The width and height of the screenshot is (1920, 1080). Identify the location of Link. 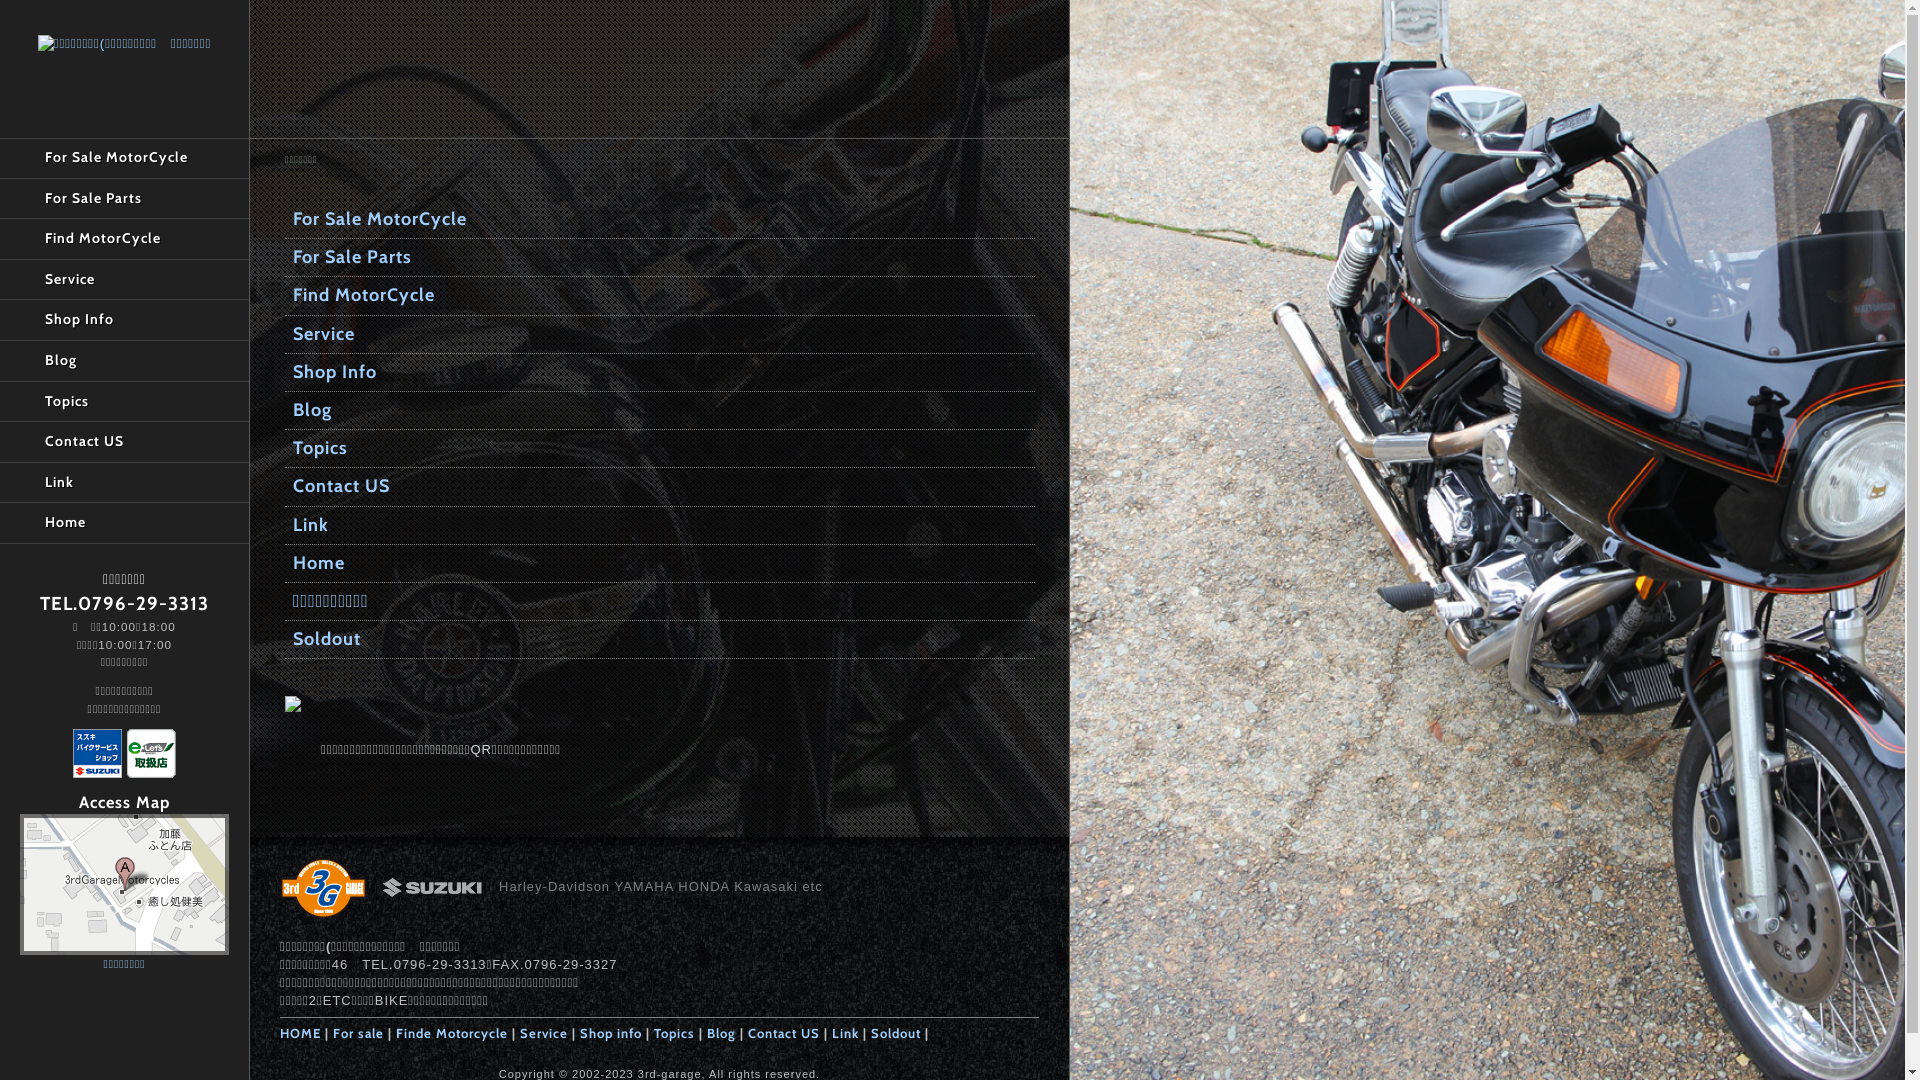
(846, 1033).